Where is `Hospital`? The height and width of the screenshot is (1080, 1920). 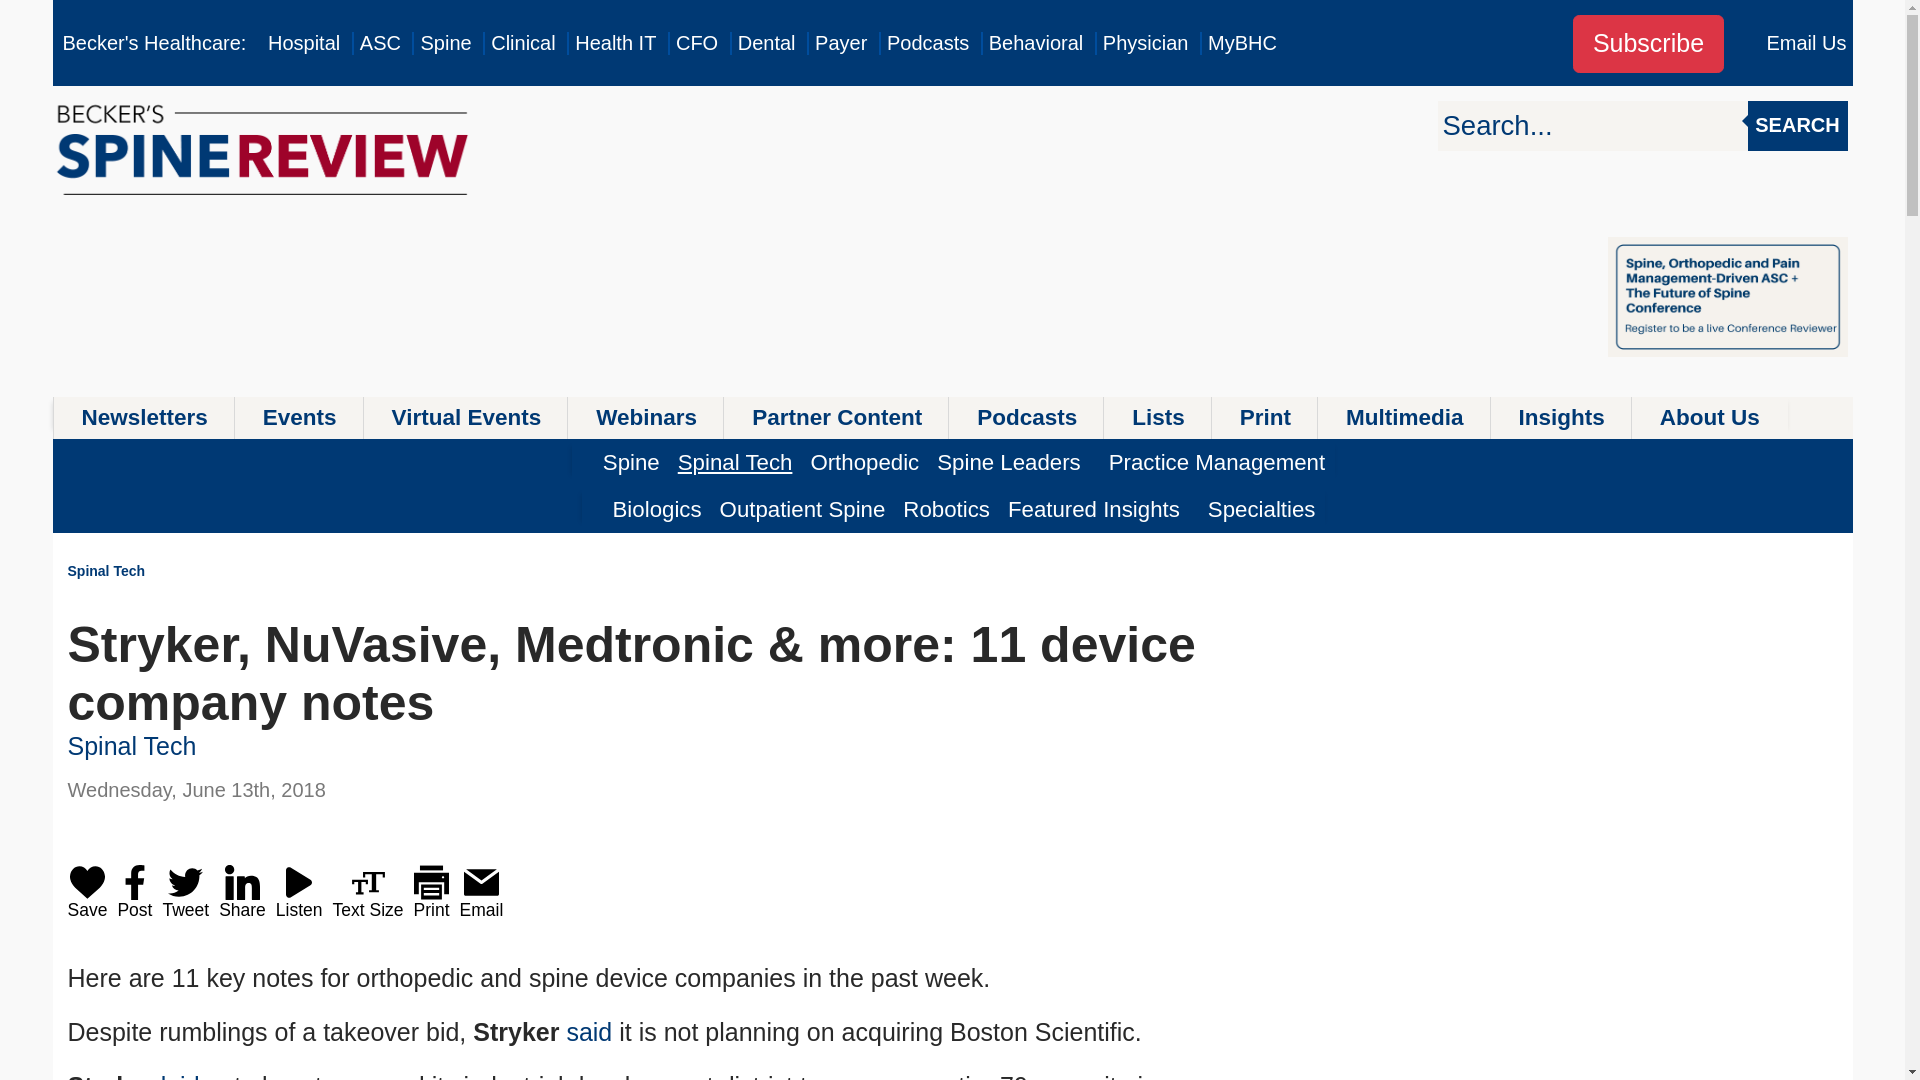
Hospital is located at coordinates (304, 43).